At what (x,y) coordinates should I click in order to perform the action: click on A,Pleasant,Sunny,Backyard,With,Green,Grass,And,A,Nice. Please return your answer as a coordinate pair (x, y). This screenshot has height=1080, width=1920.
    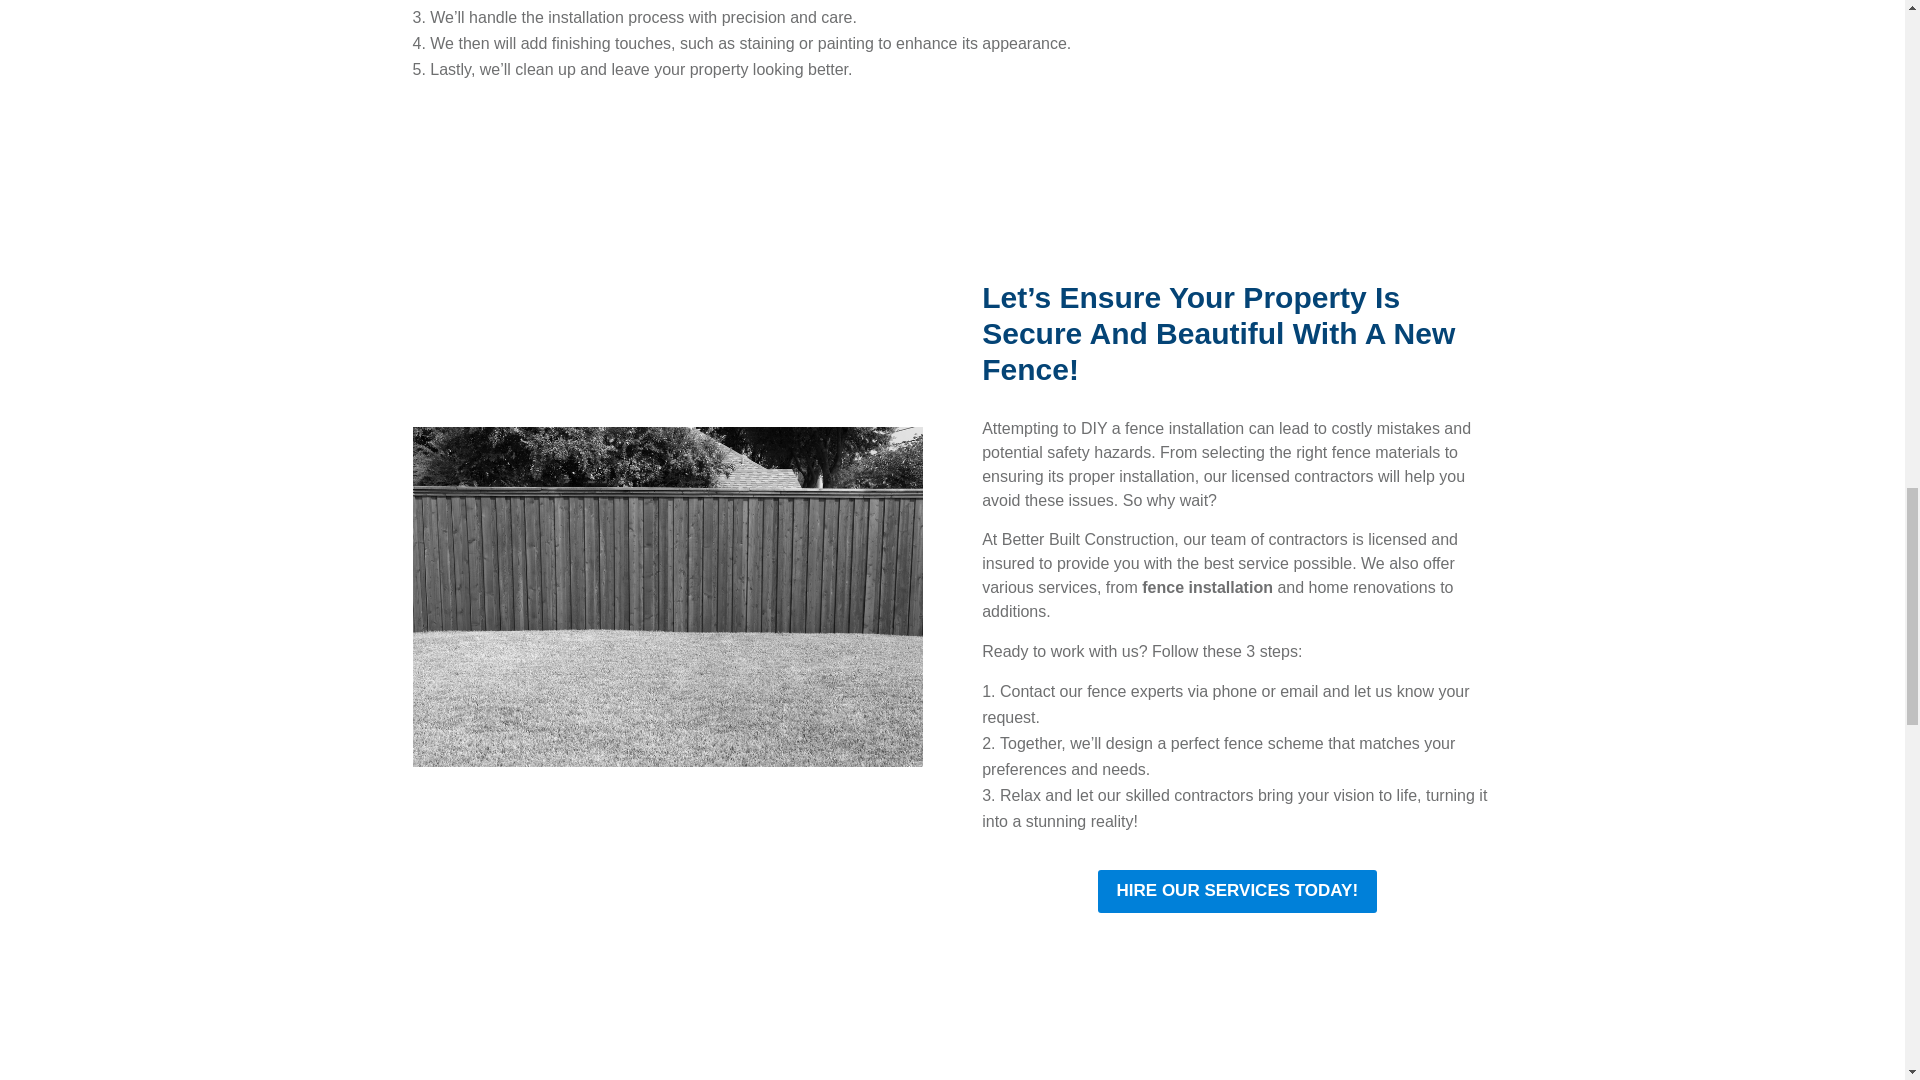
    Looking at the image, I should click on (666, 596).